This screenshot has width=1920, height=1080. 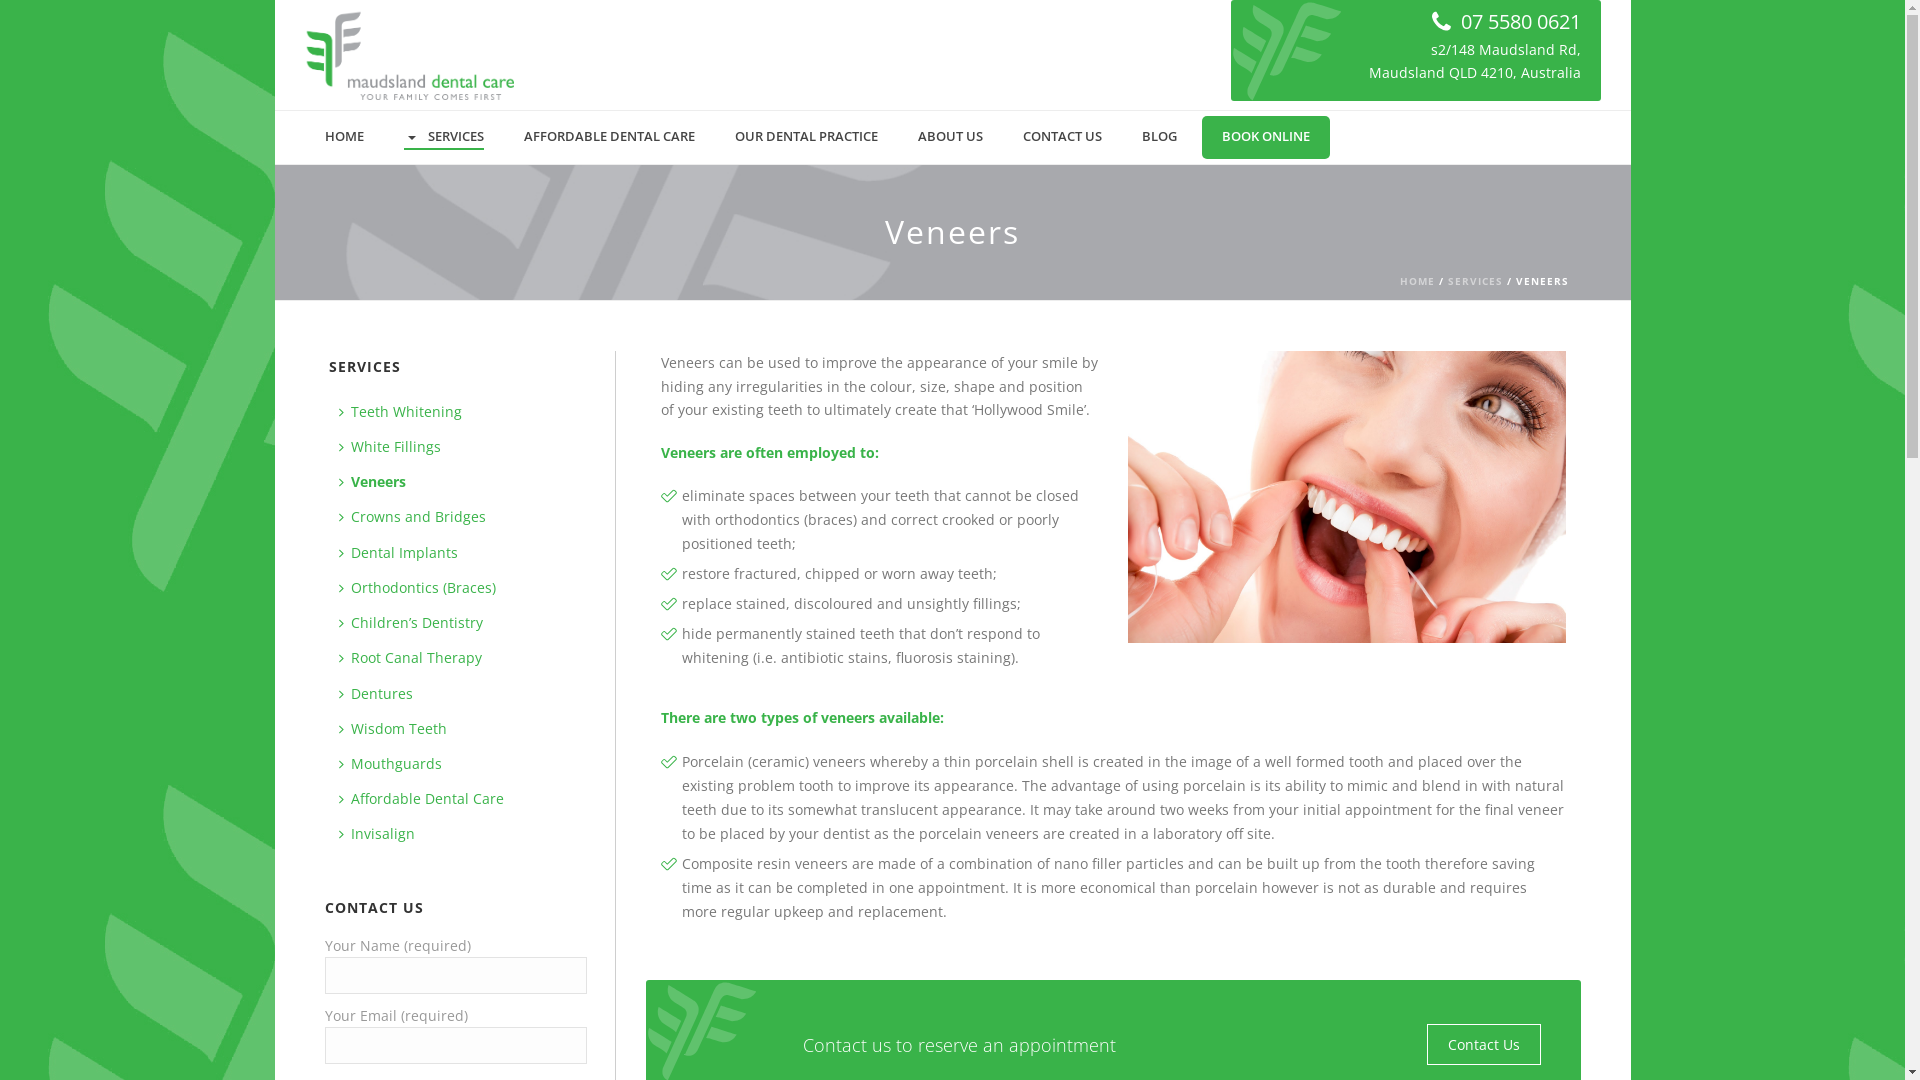 I want to click on Affordable Dental Care, so click(x=420, y=798).